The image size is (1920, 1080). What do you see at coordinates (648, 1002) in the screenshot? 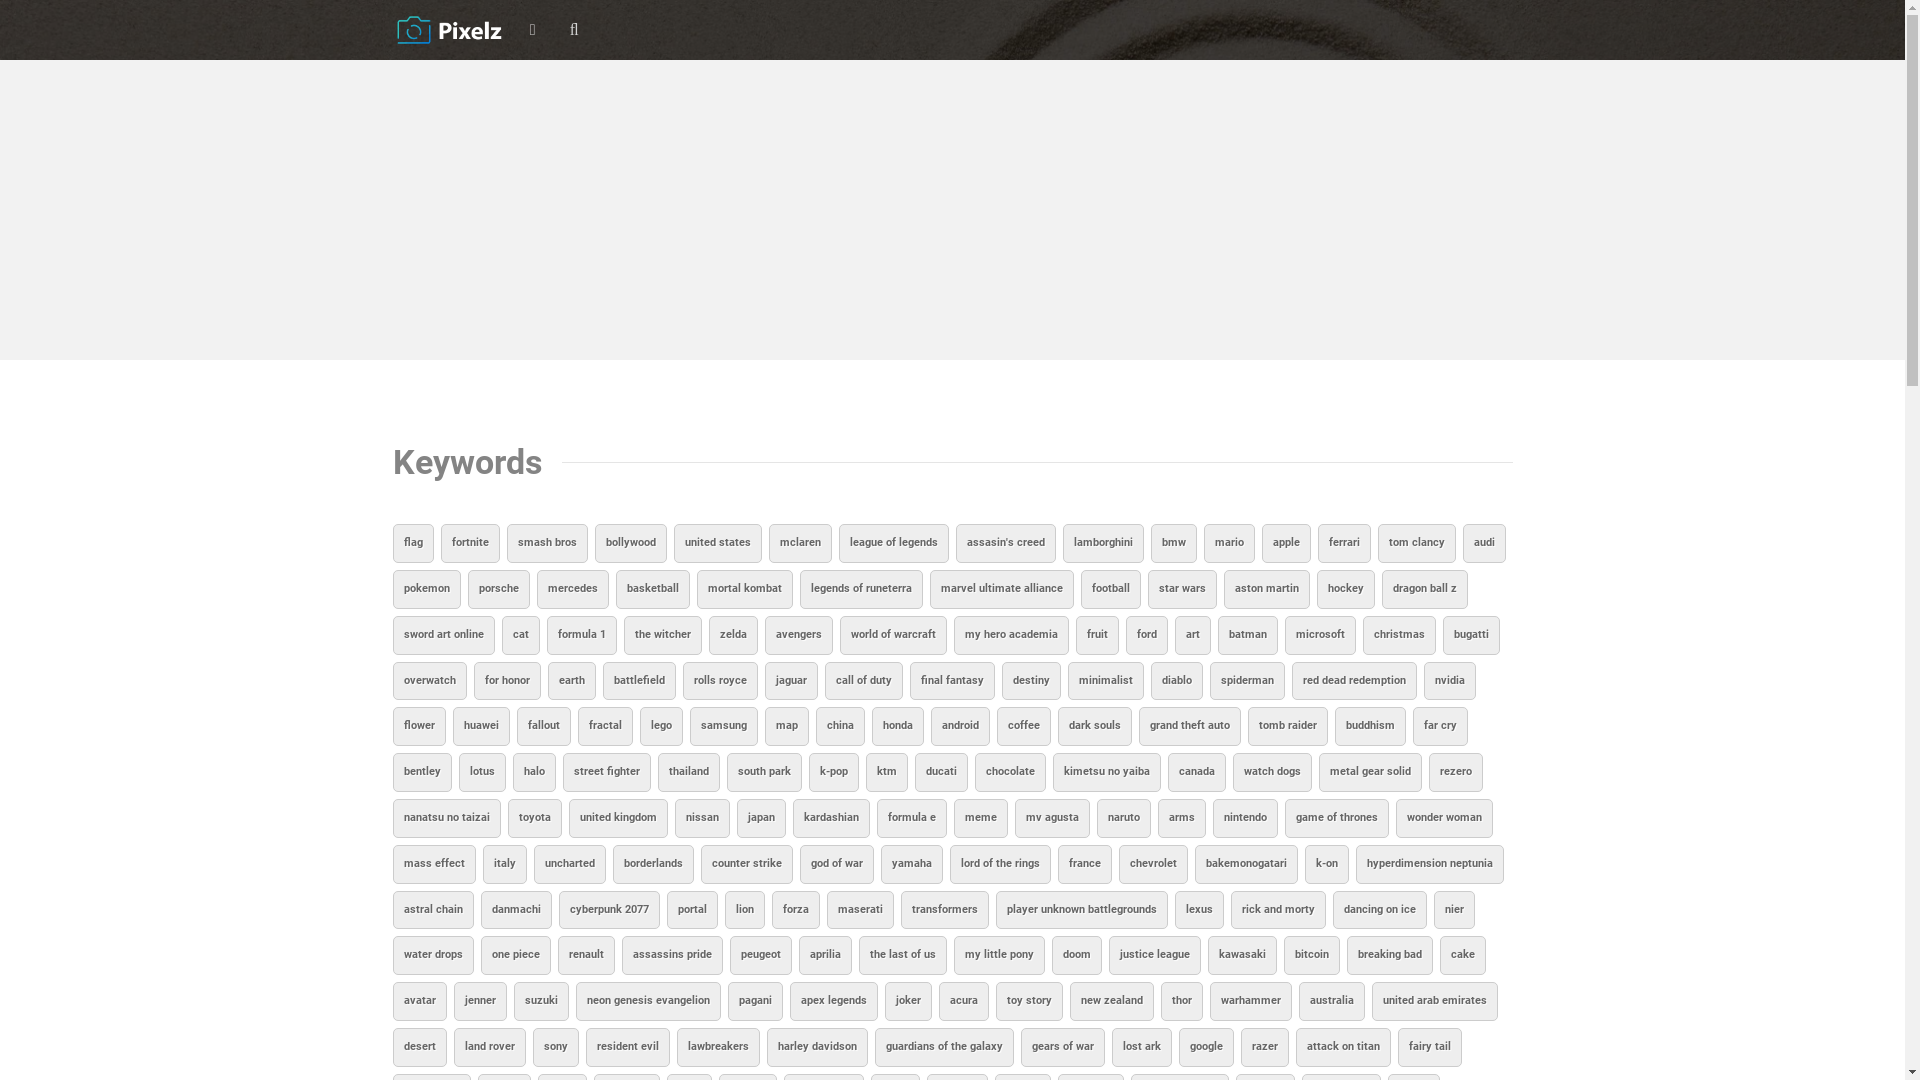
I see `neon genesis evangelion` at bounding box center [648, 1002].